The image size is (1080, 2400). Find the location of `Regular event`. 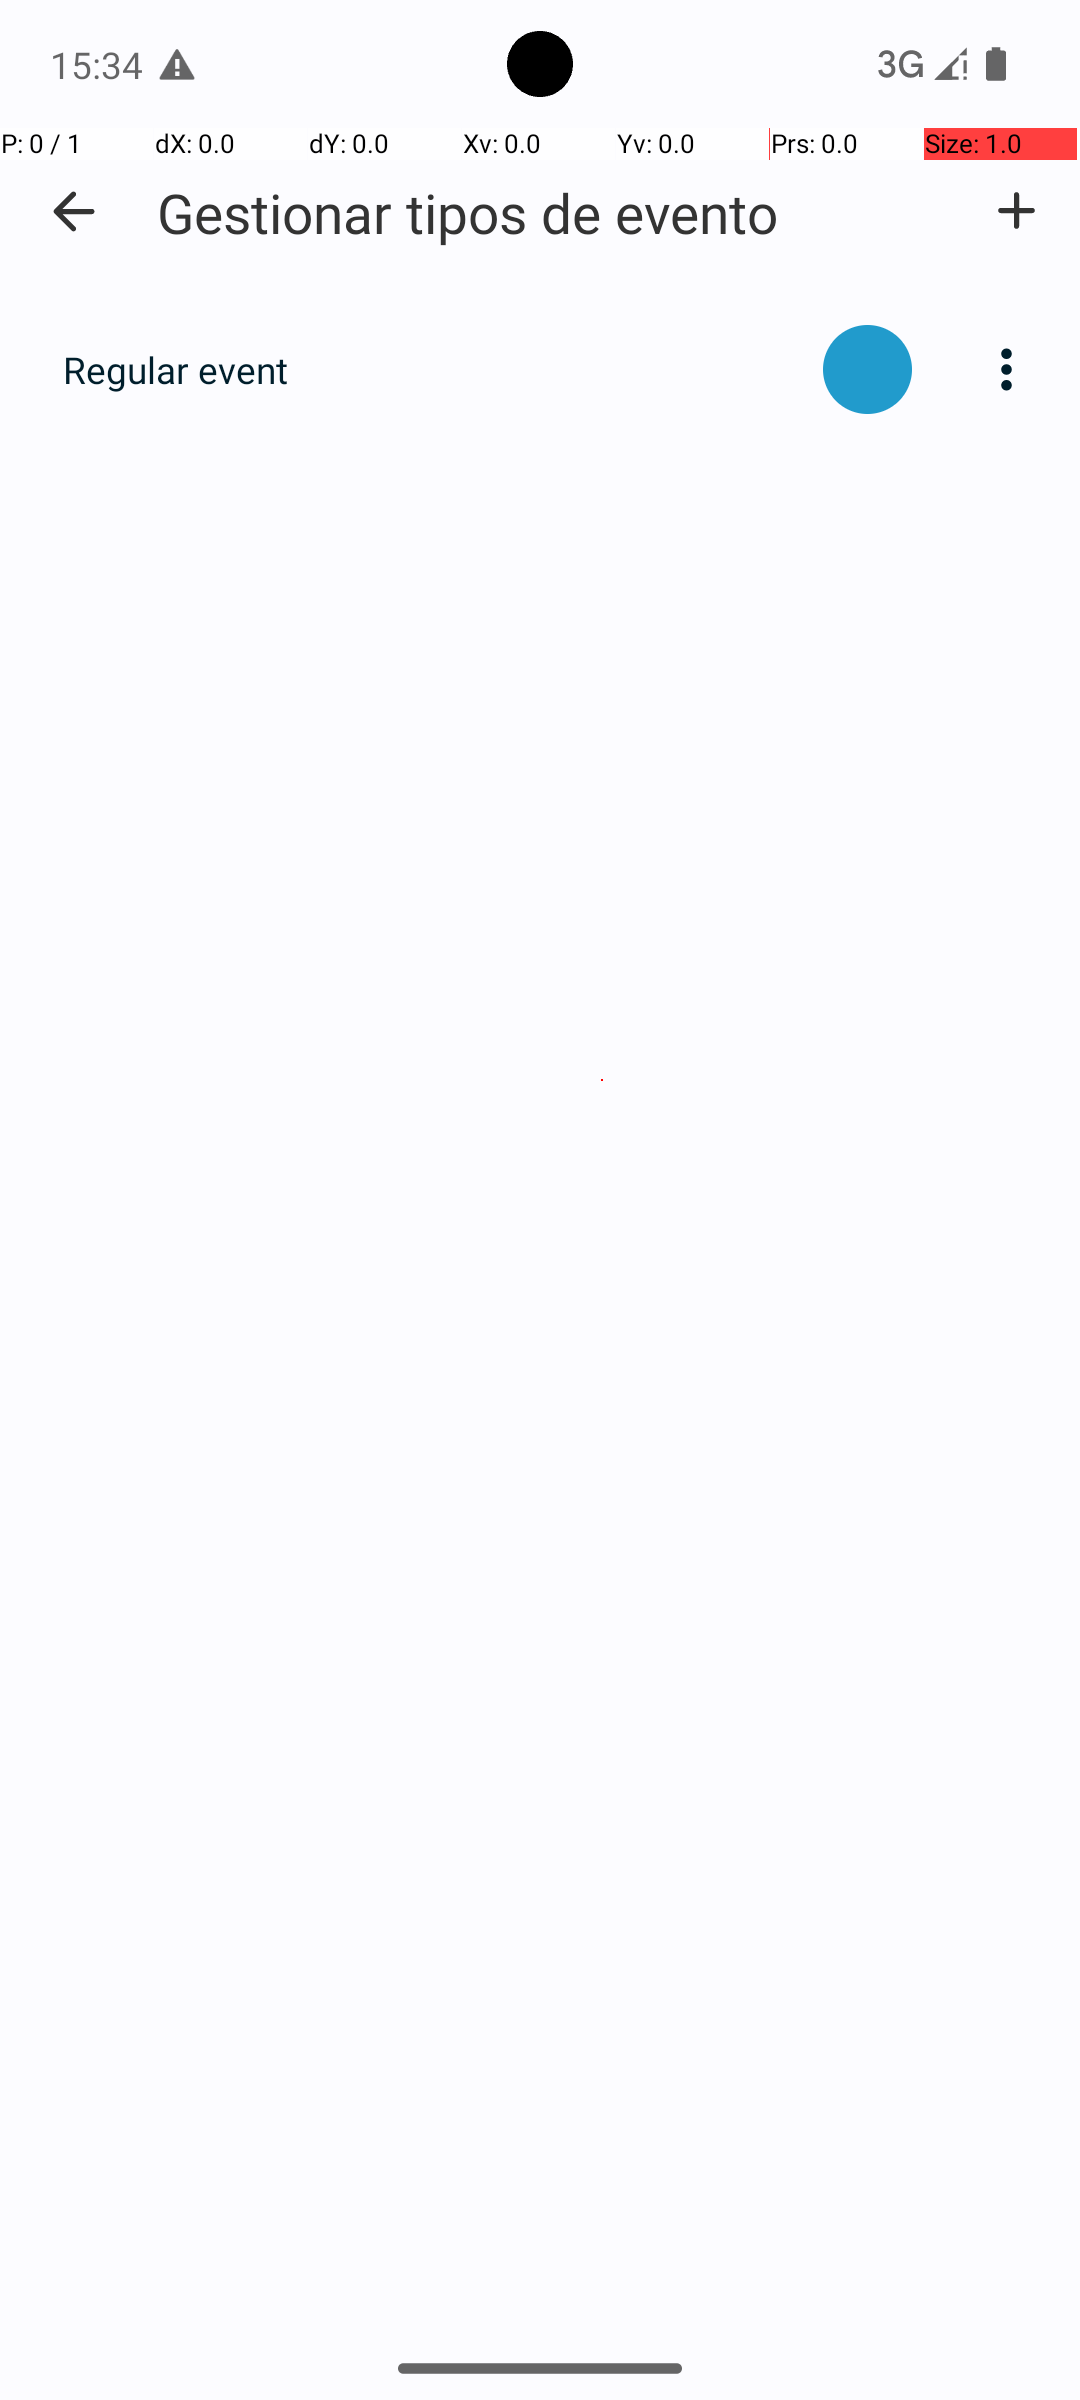

Regular event is located at coordinates (432, 370).